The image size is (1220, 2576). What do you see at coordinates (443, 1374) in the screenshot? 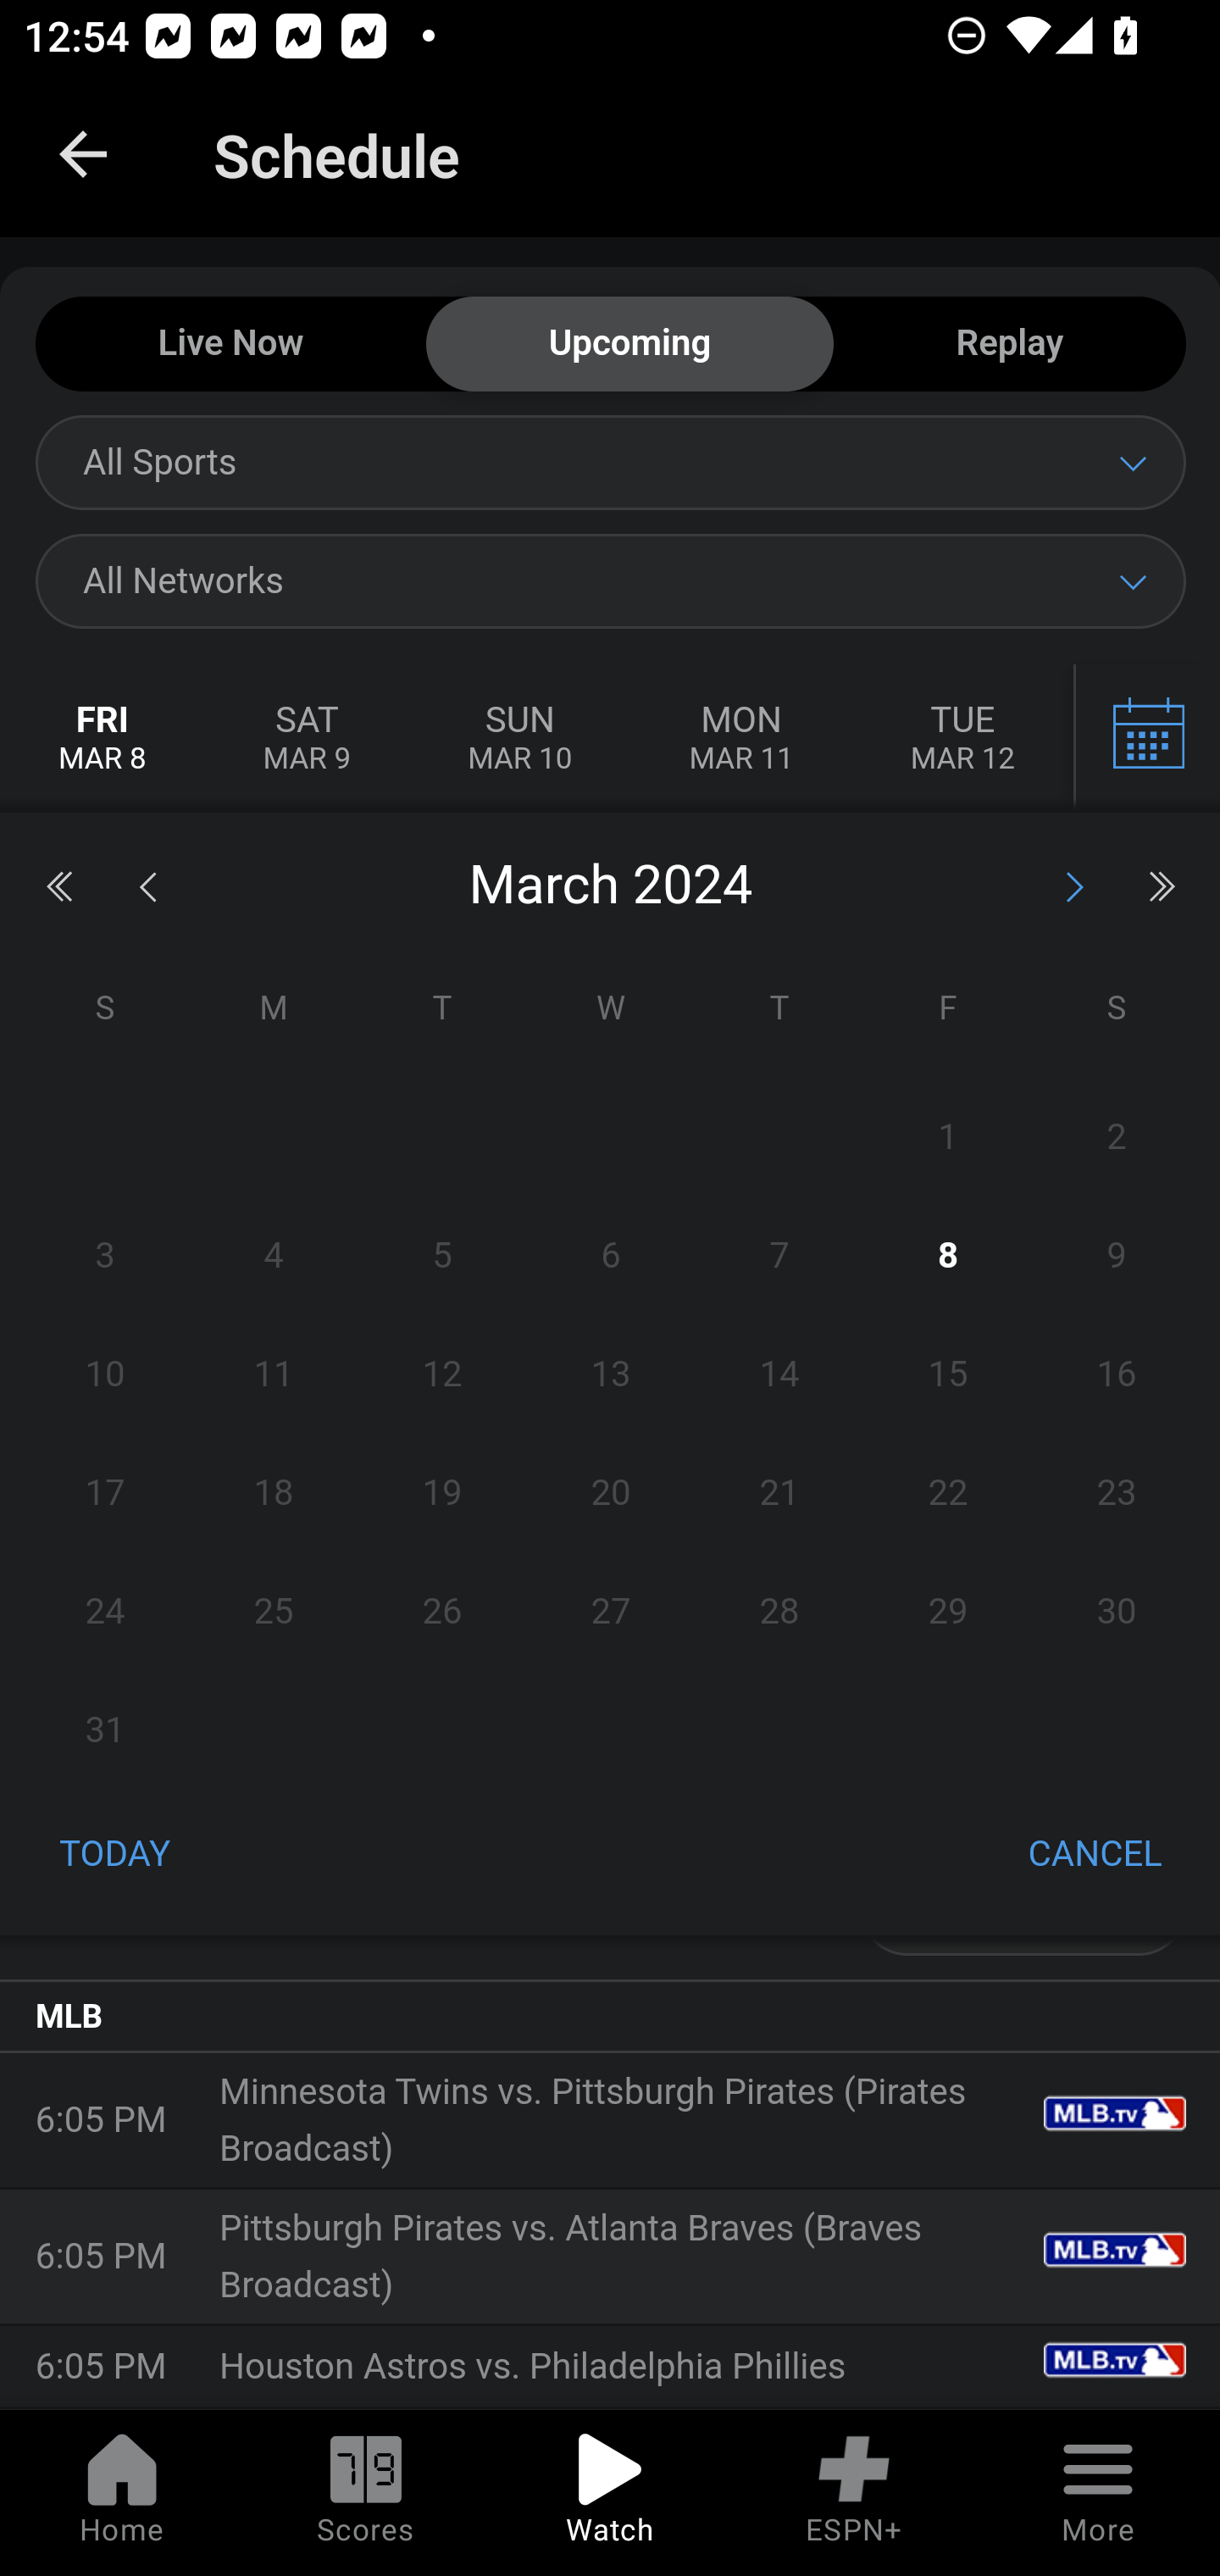
I see `12` at bounding box center [443, 1374].